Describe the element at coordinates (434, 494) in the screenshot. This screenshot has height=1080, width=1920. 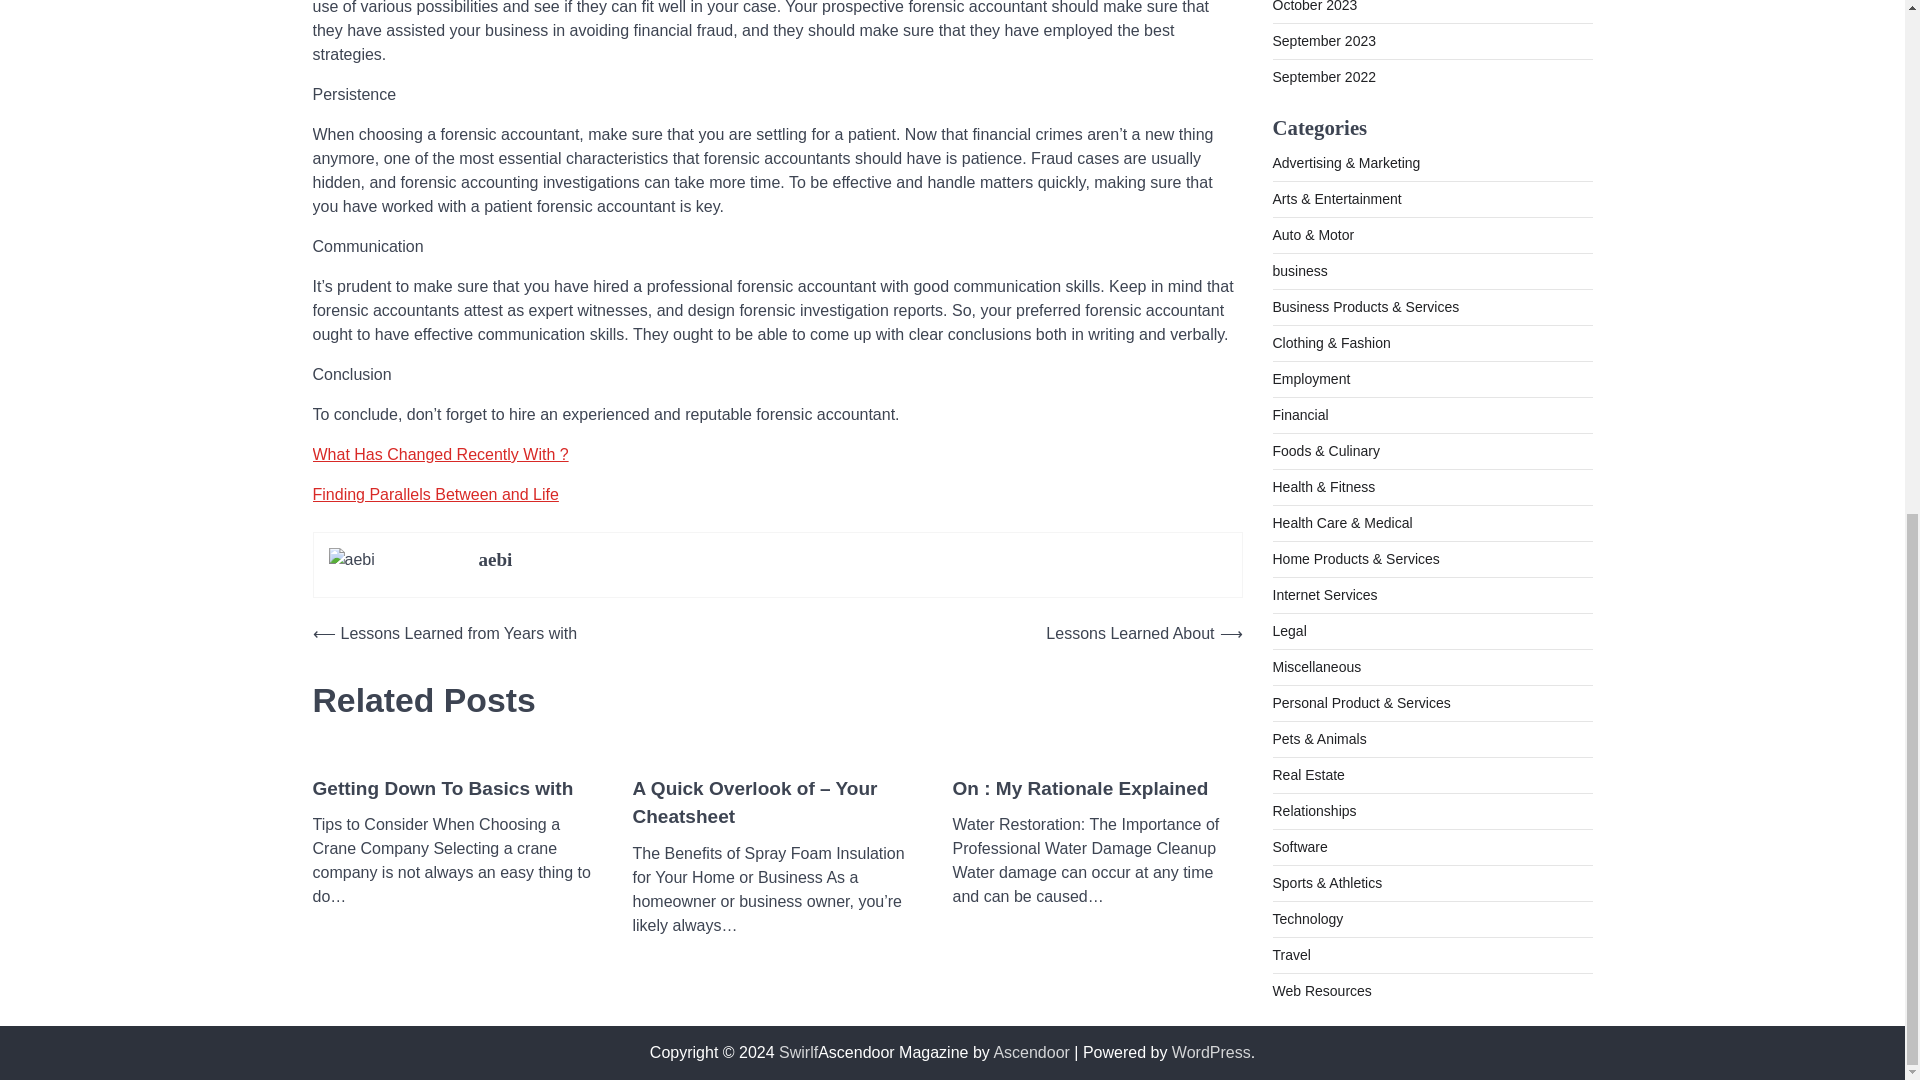
I see `Finding Parallels Between and Life` at that location.